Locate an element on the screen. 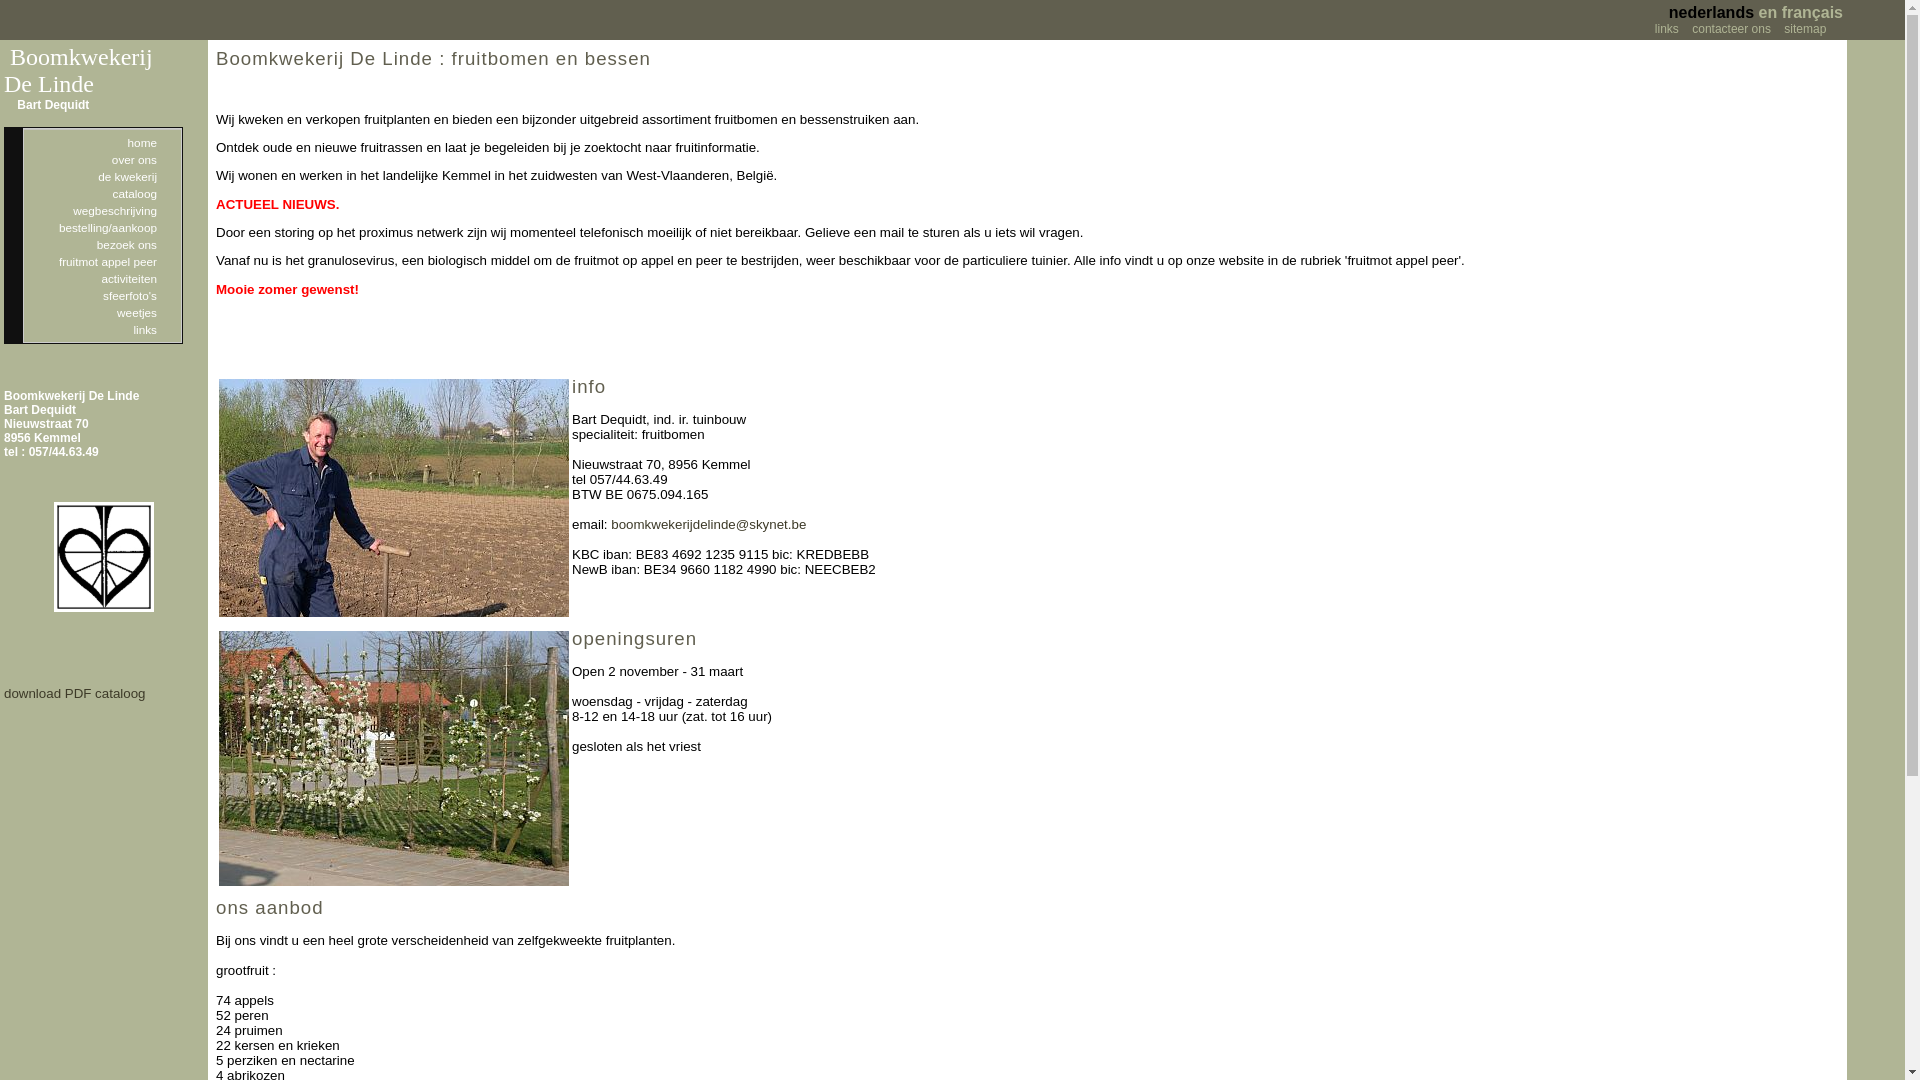 This screenshot has height=1080, width=1920. sitemap is located at coordinates (1805, 29).